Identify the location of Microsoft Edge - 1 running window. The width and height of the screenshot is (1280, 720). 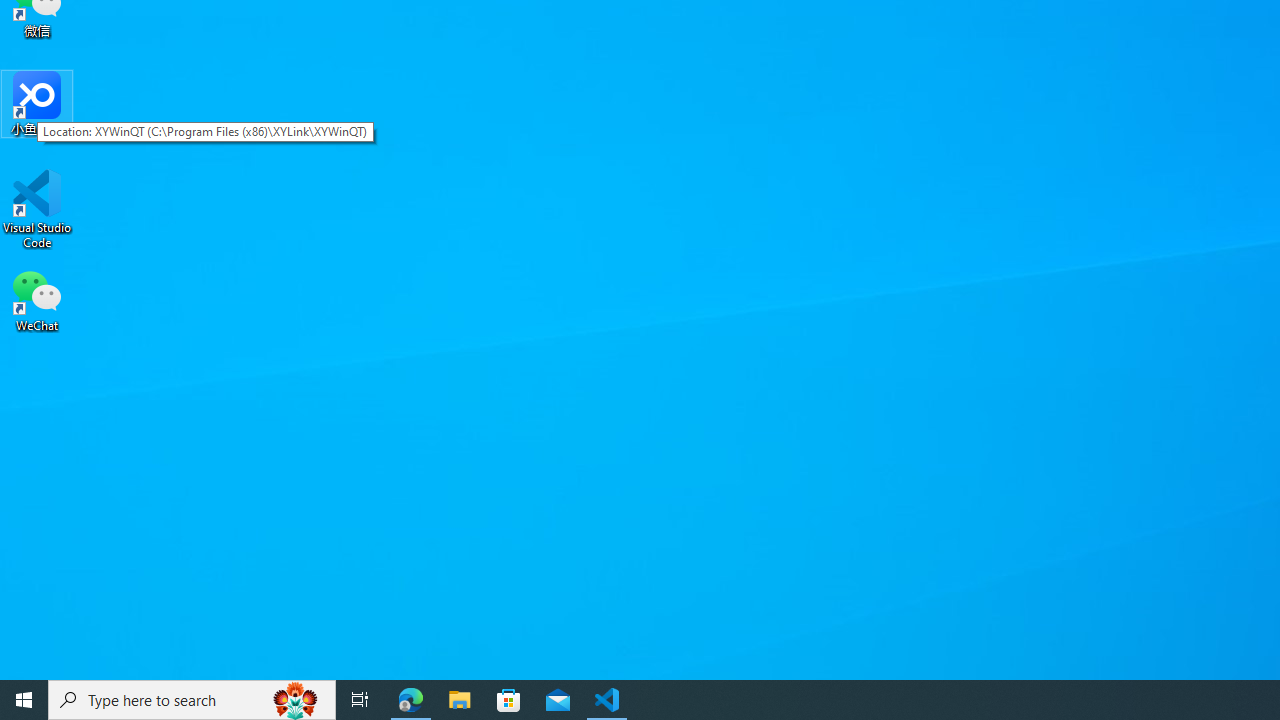
(411, 700).